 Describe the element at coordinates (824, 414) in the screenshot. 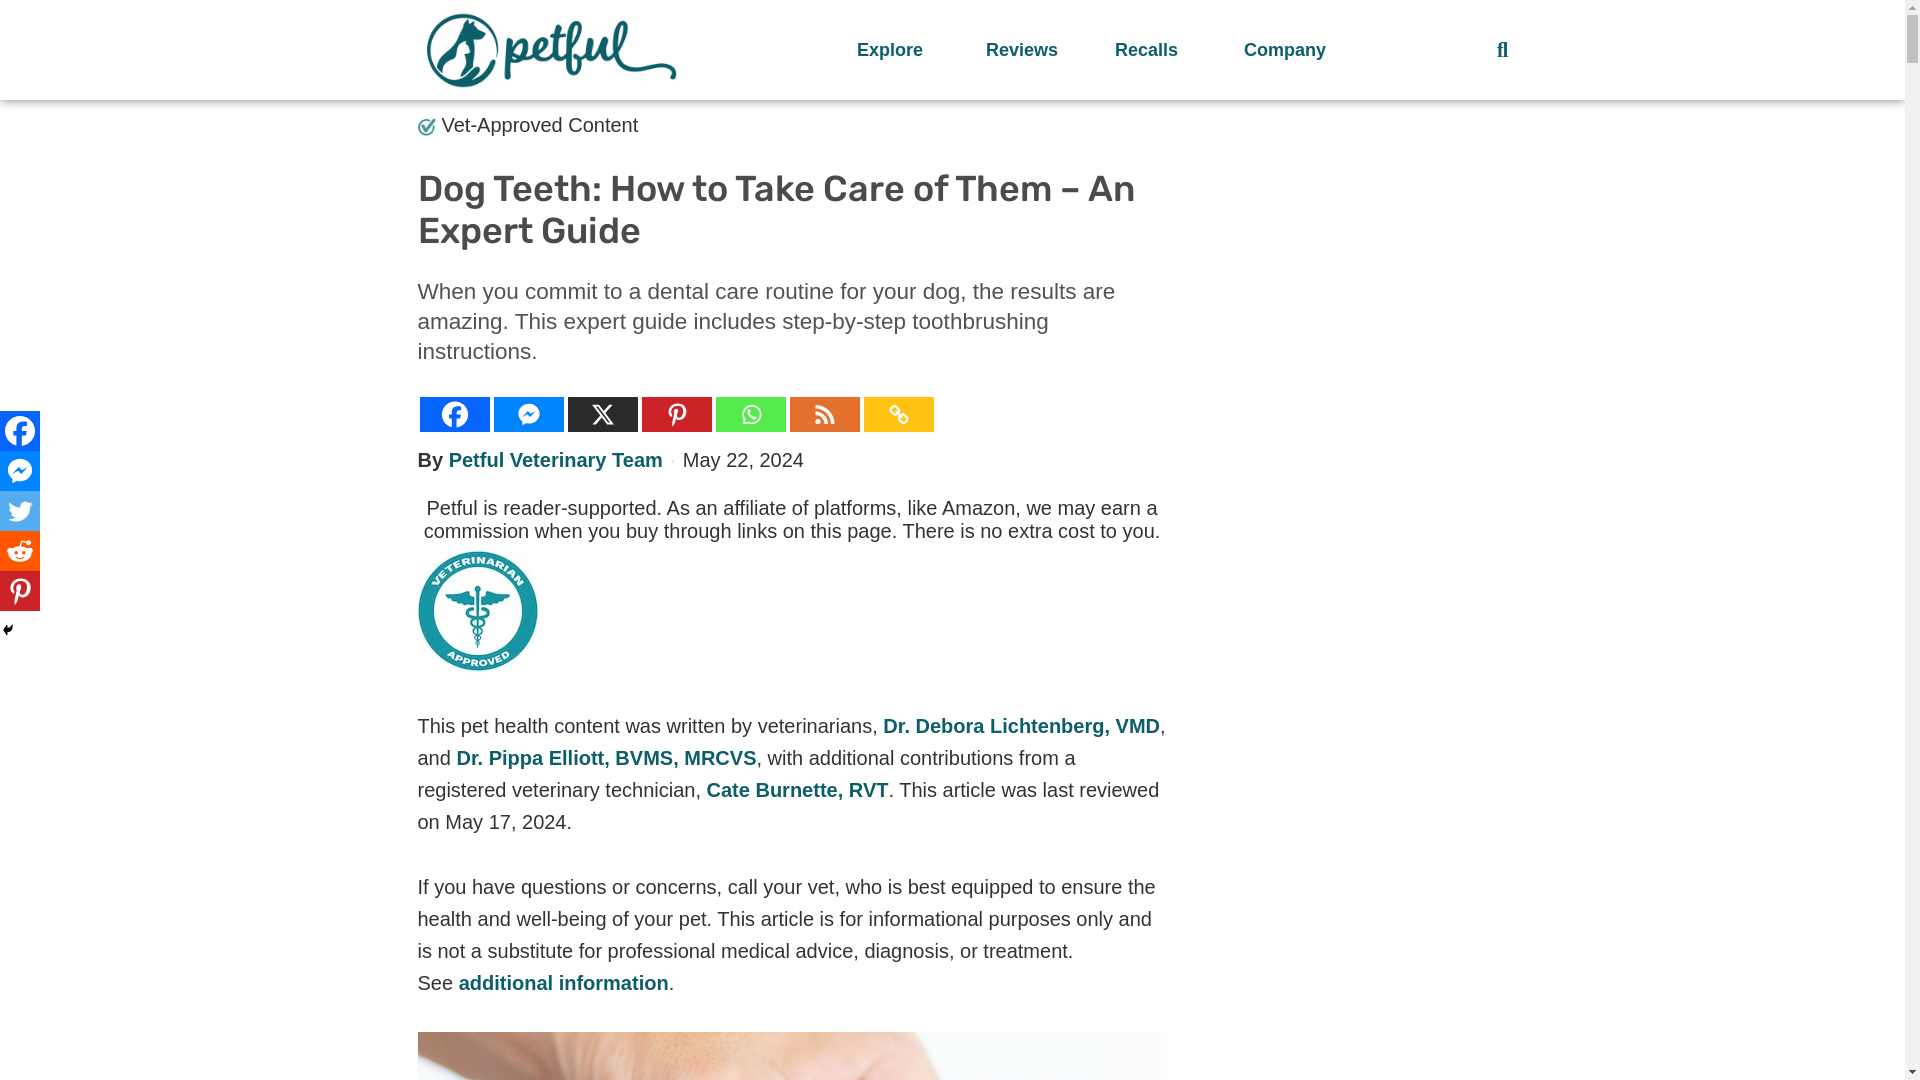

I see `RSS Feed` at that location.